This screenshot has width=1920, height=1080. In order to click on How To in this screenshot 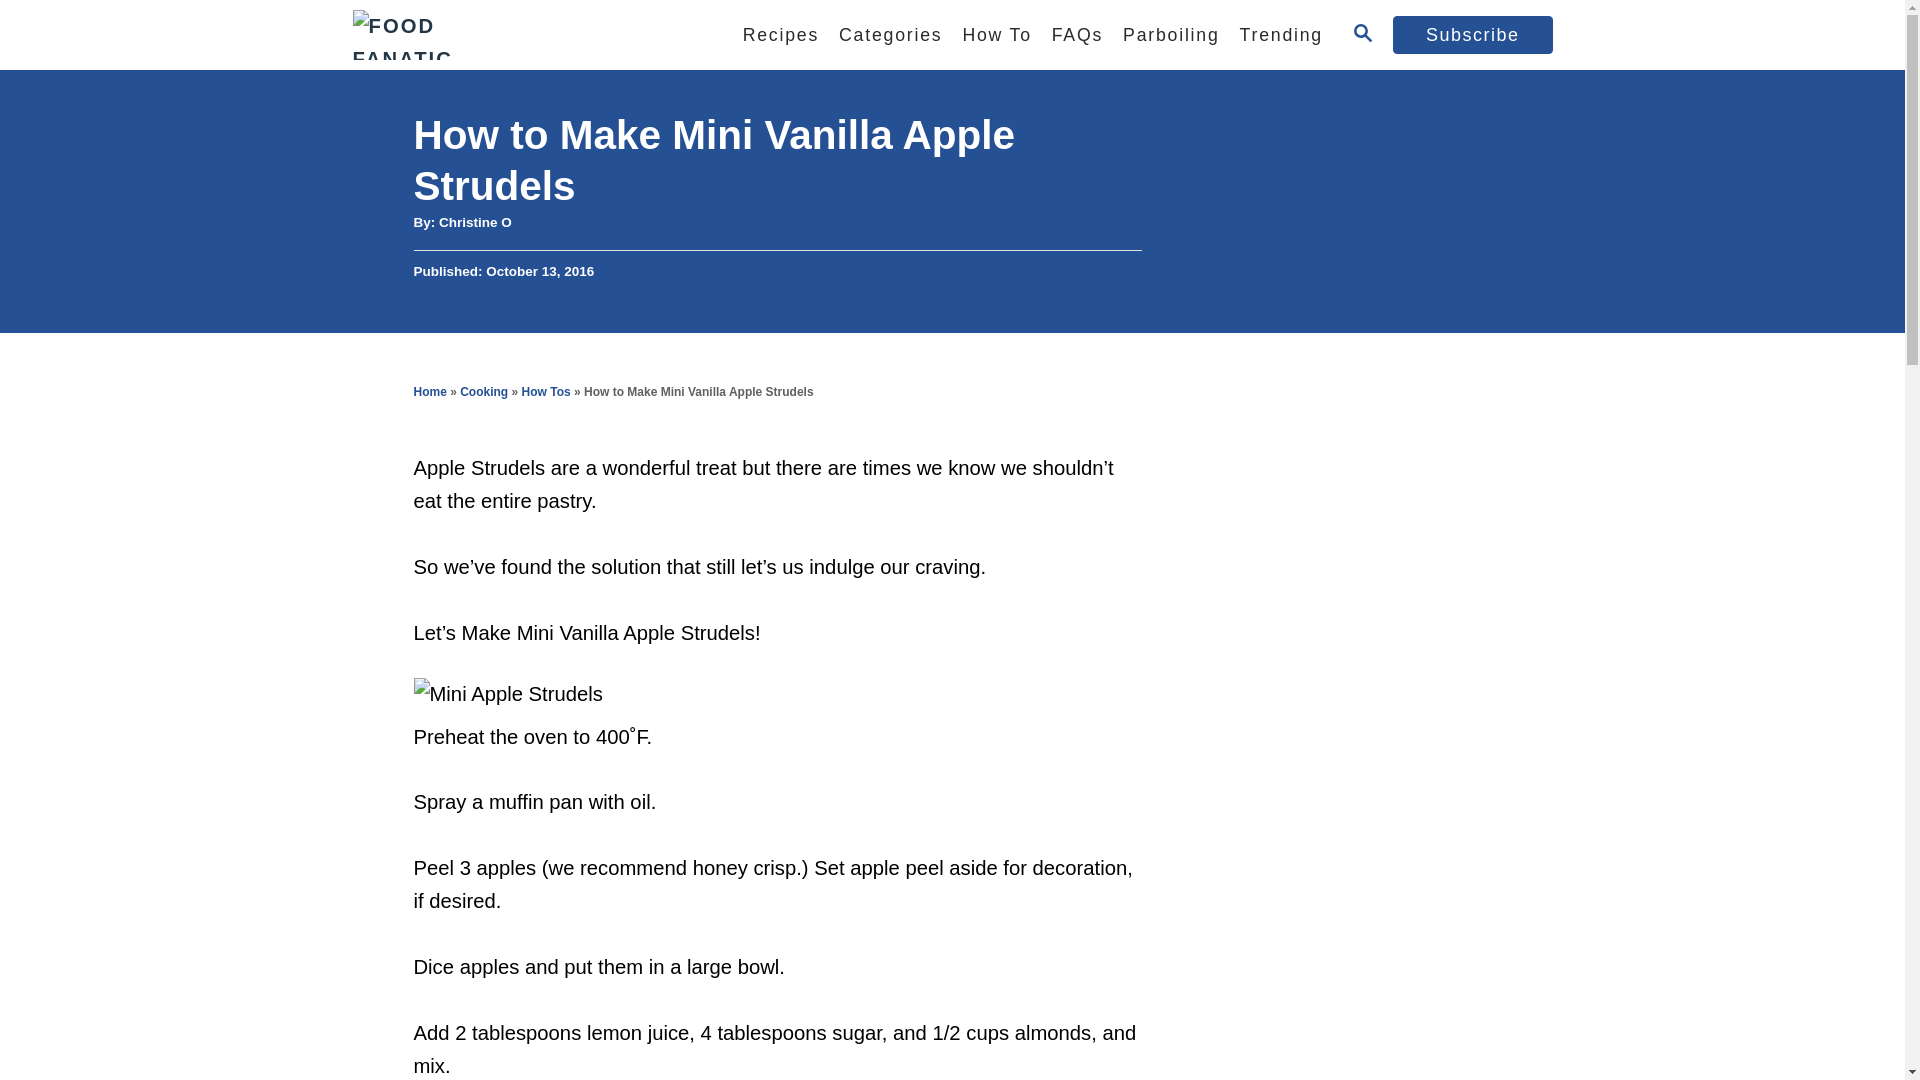, I will do `click(996, 35)`.